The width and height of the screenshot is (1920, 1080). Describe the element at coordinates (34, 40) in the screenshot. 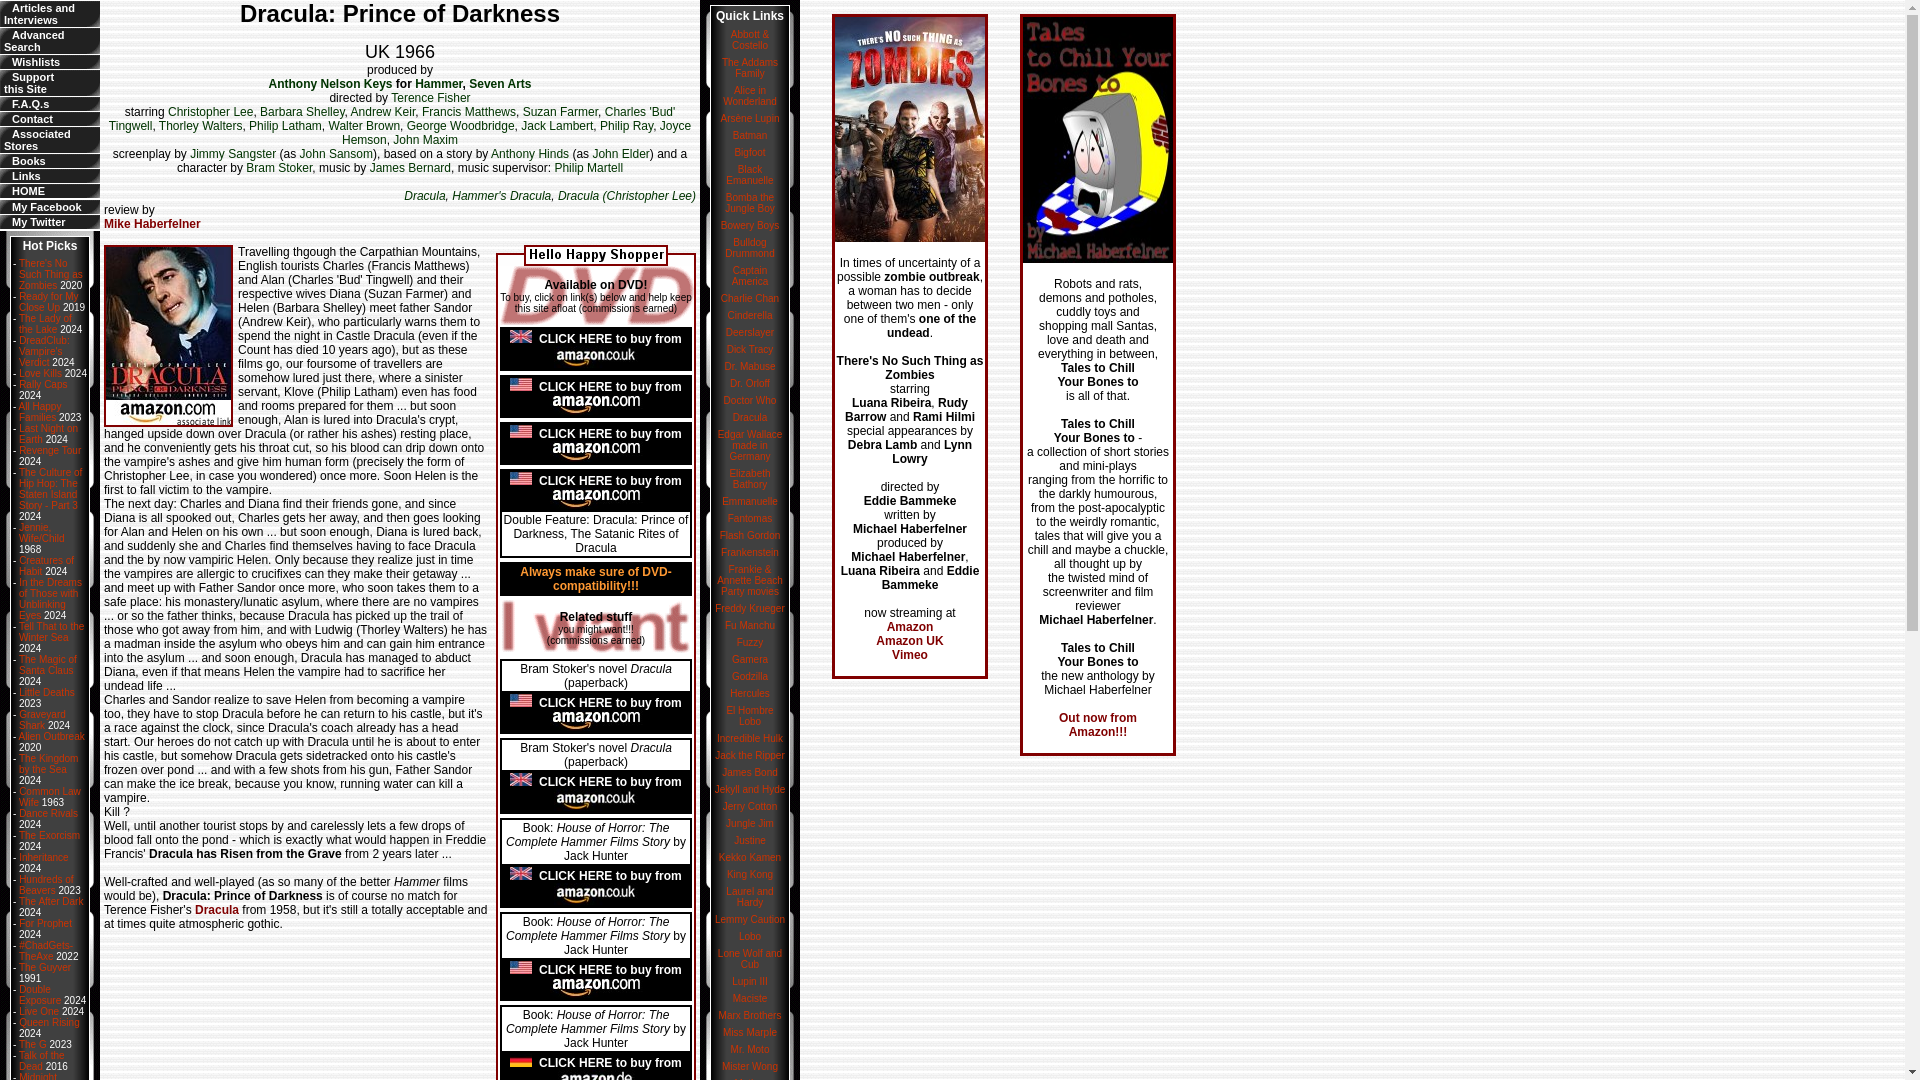

I see `Advanced Search` at that location.